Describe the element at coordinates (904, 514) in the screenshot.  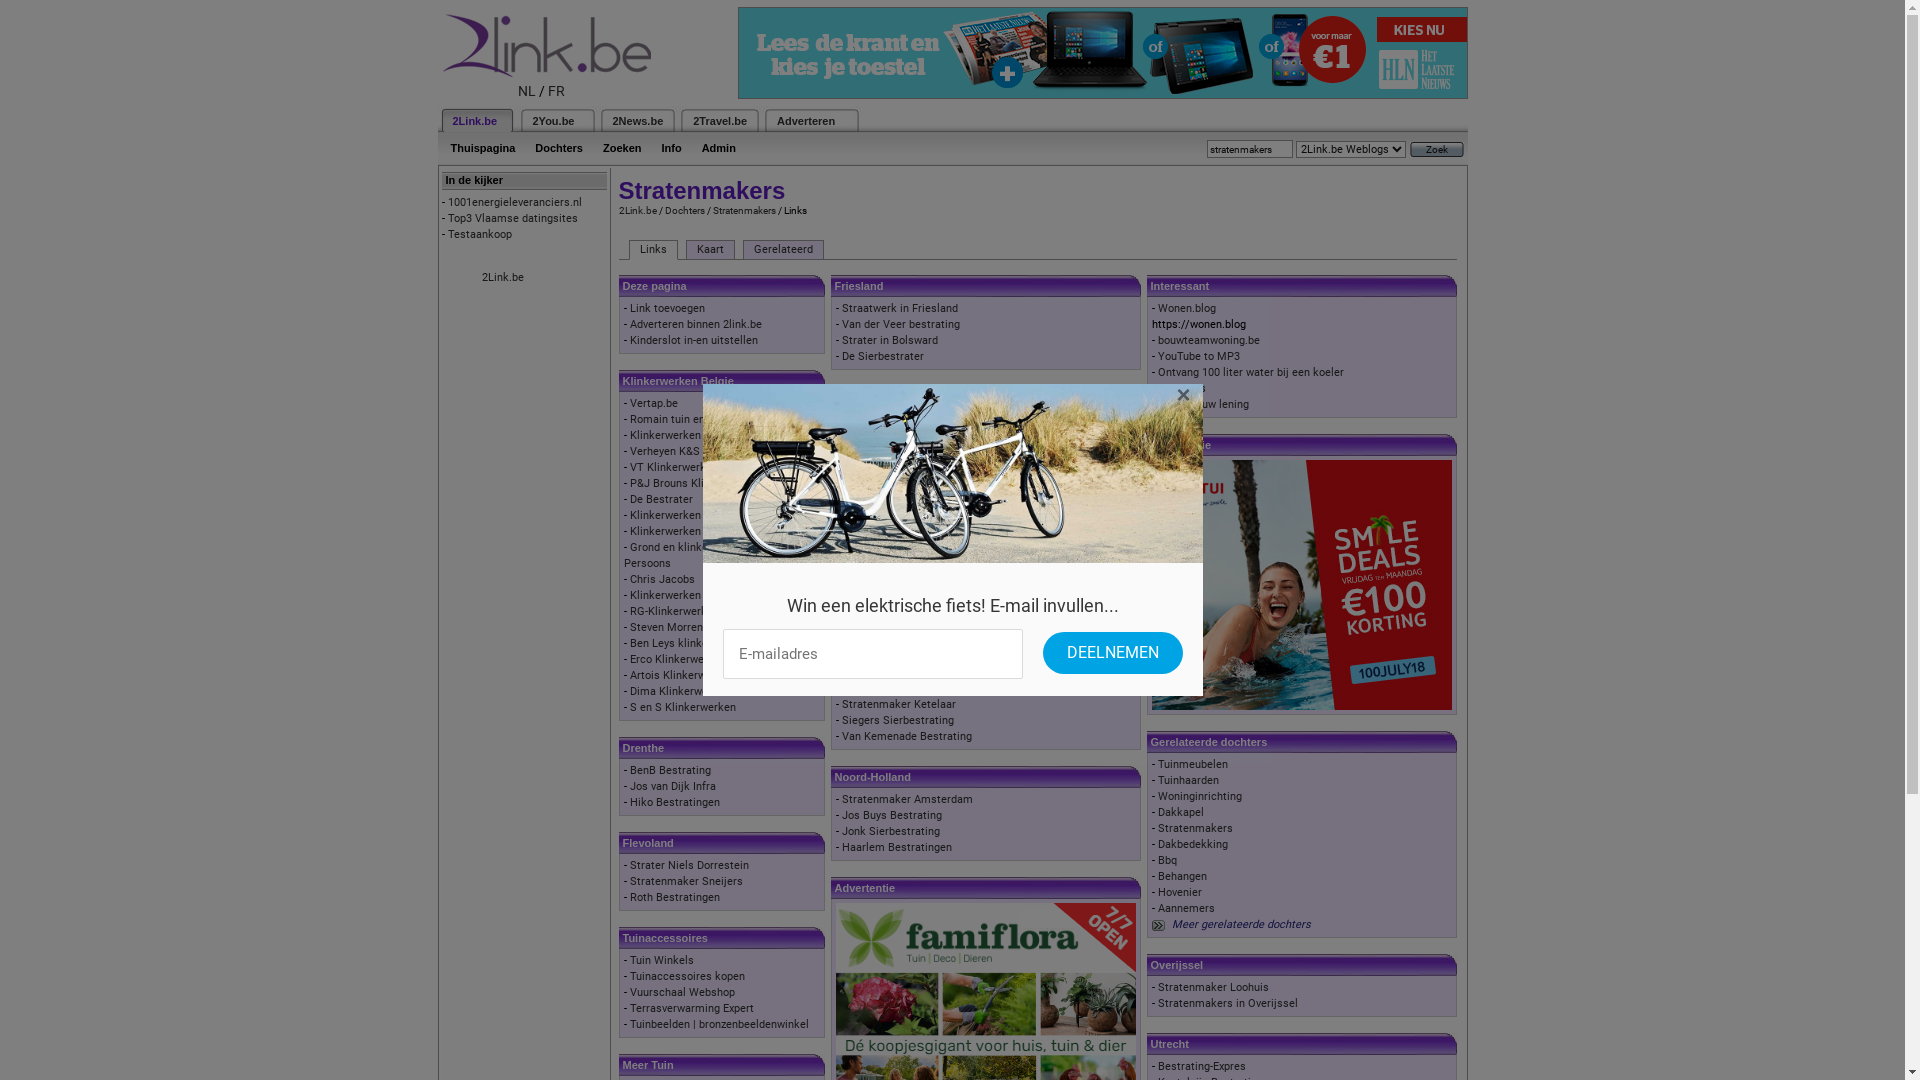
I see `Sierbestrating Groningen` at that location.